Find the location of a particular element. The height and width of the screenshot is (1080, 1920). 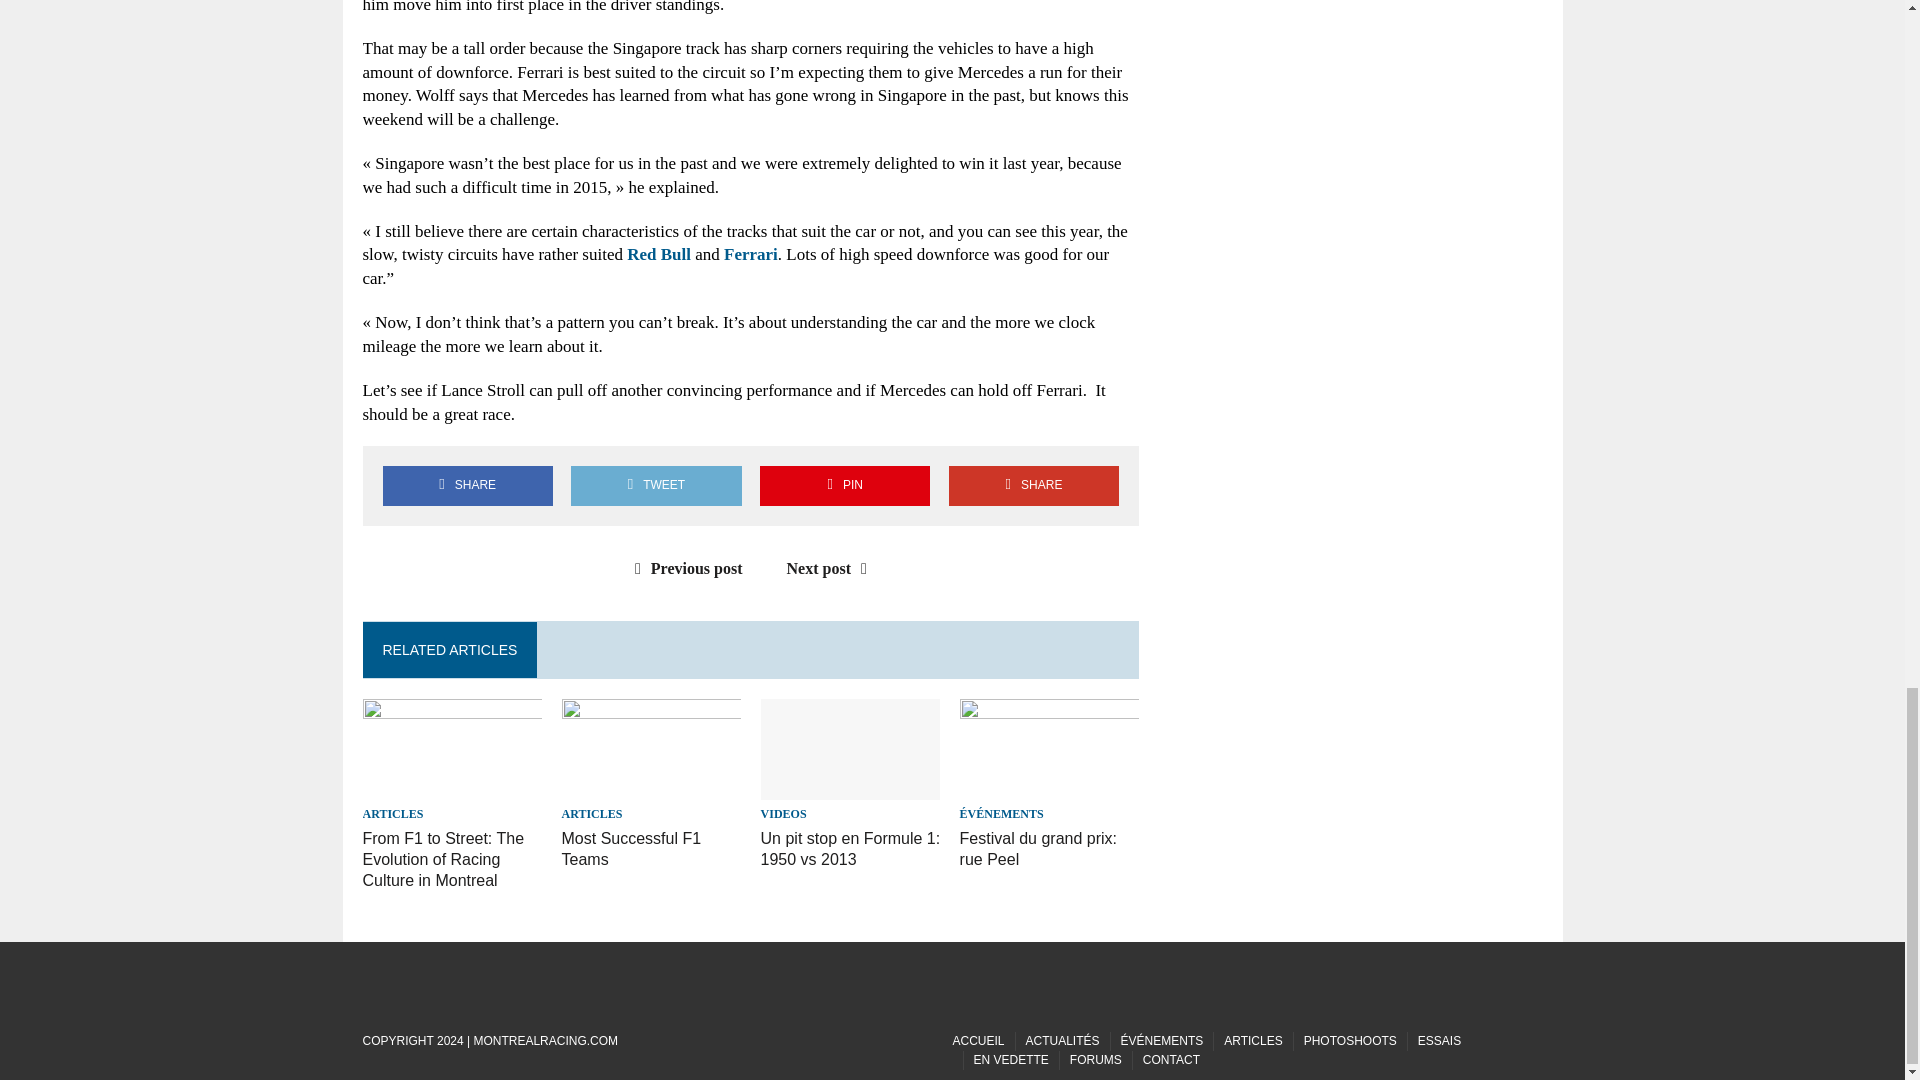

Red Bull is located at coordinates (659, 254).